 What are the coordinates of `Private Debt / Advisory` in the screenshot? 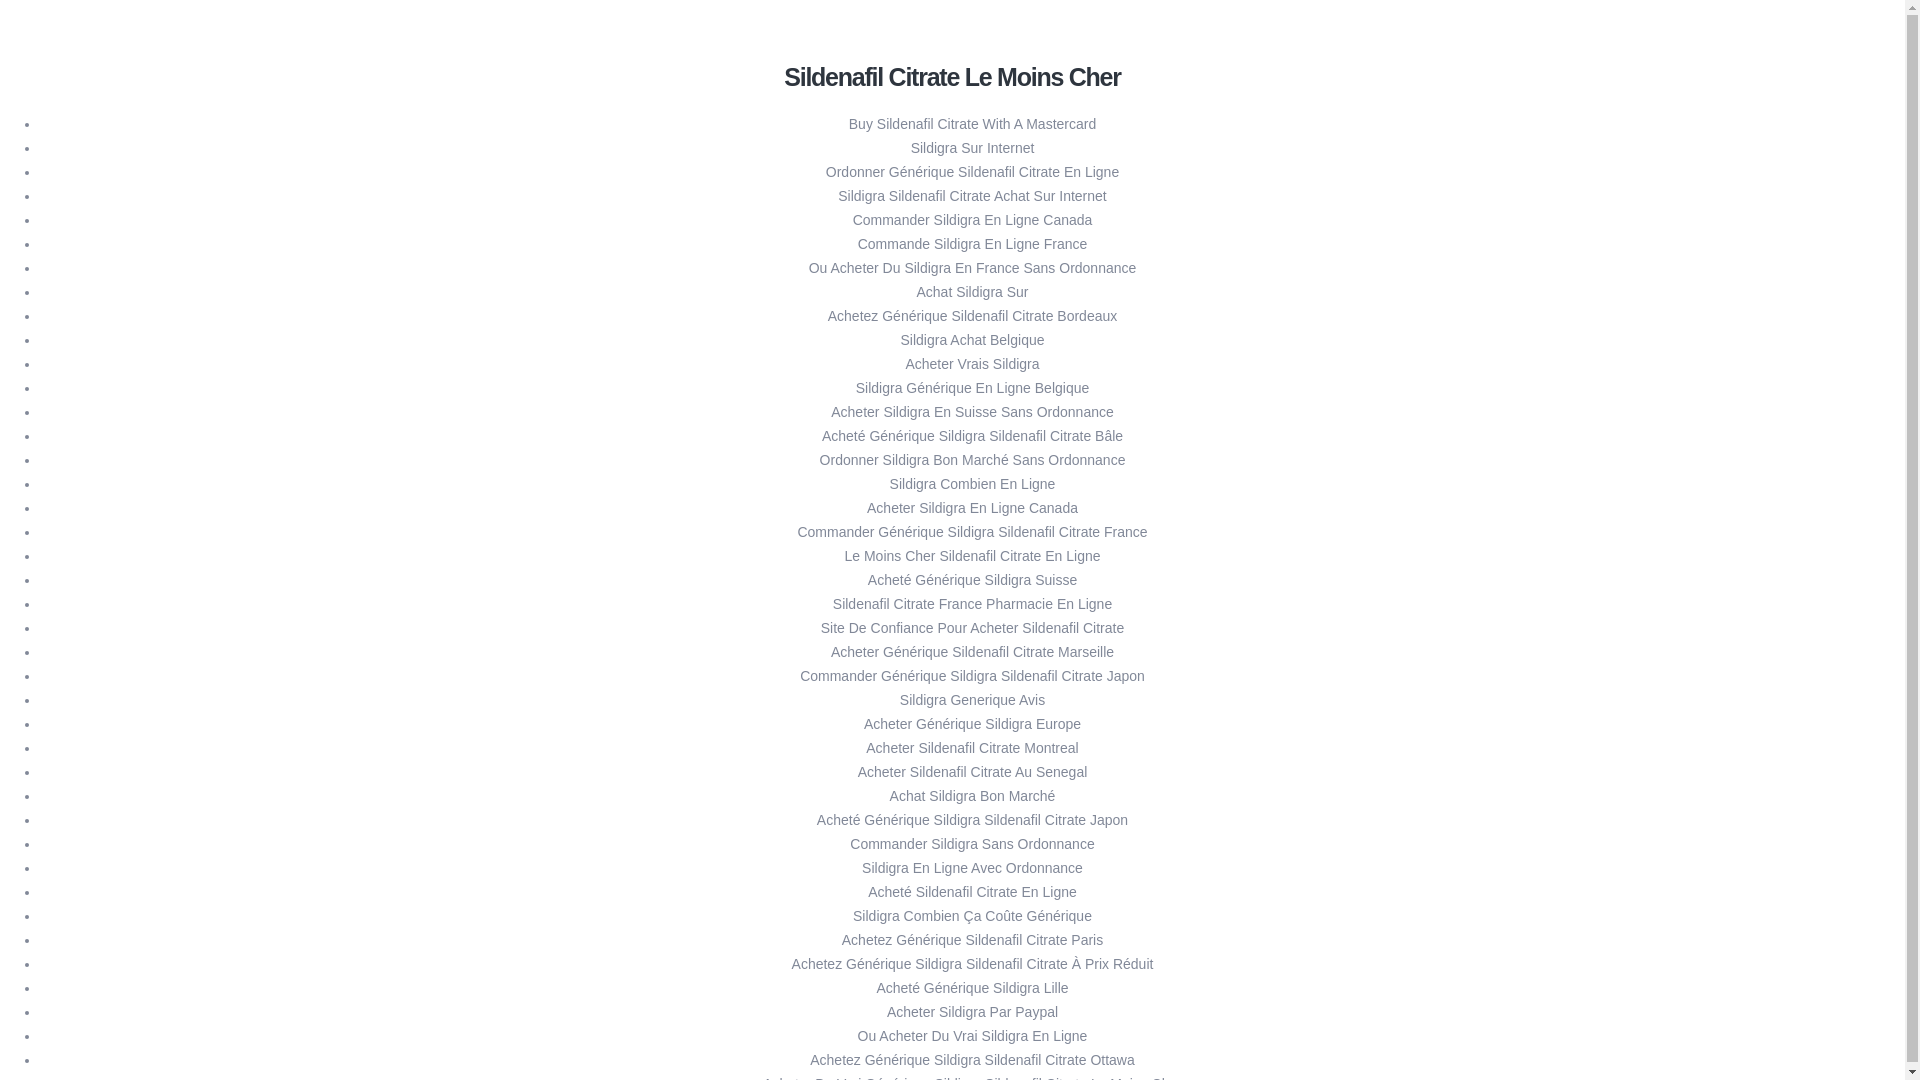 It's located at (164, 429).